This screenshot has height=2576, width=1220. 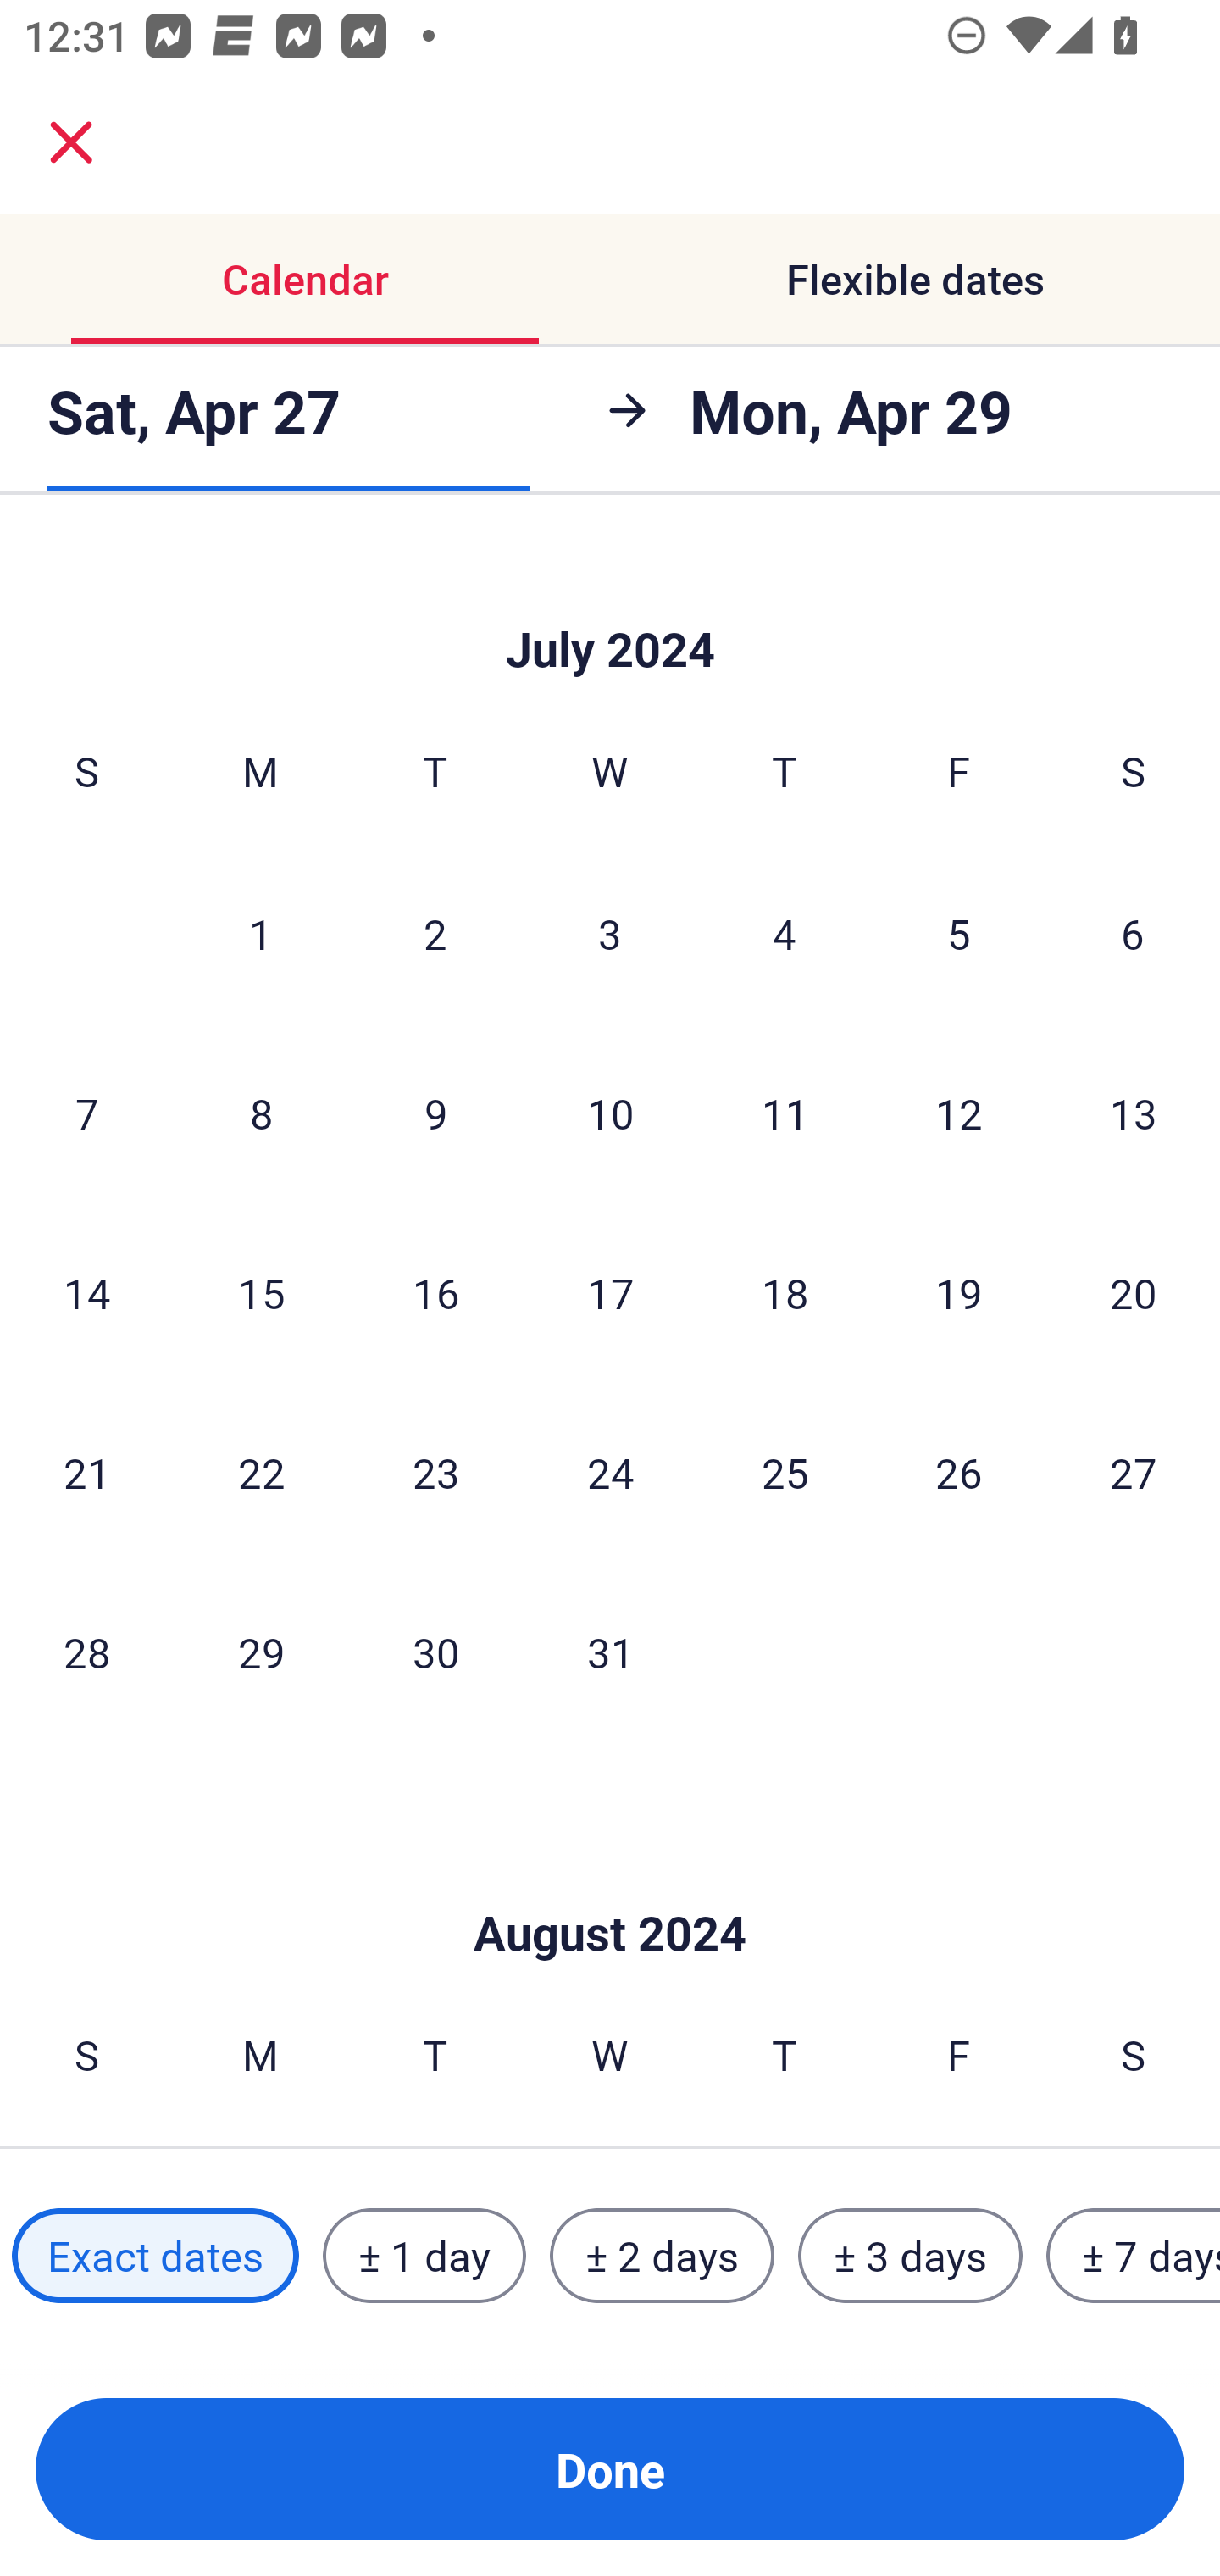 I want to click on 6 Saturday, July 6, 2024, so click(x=1133, y=934).